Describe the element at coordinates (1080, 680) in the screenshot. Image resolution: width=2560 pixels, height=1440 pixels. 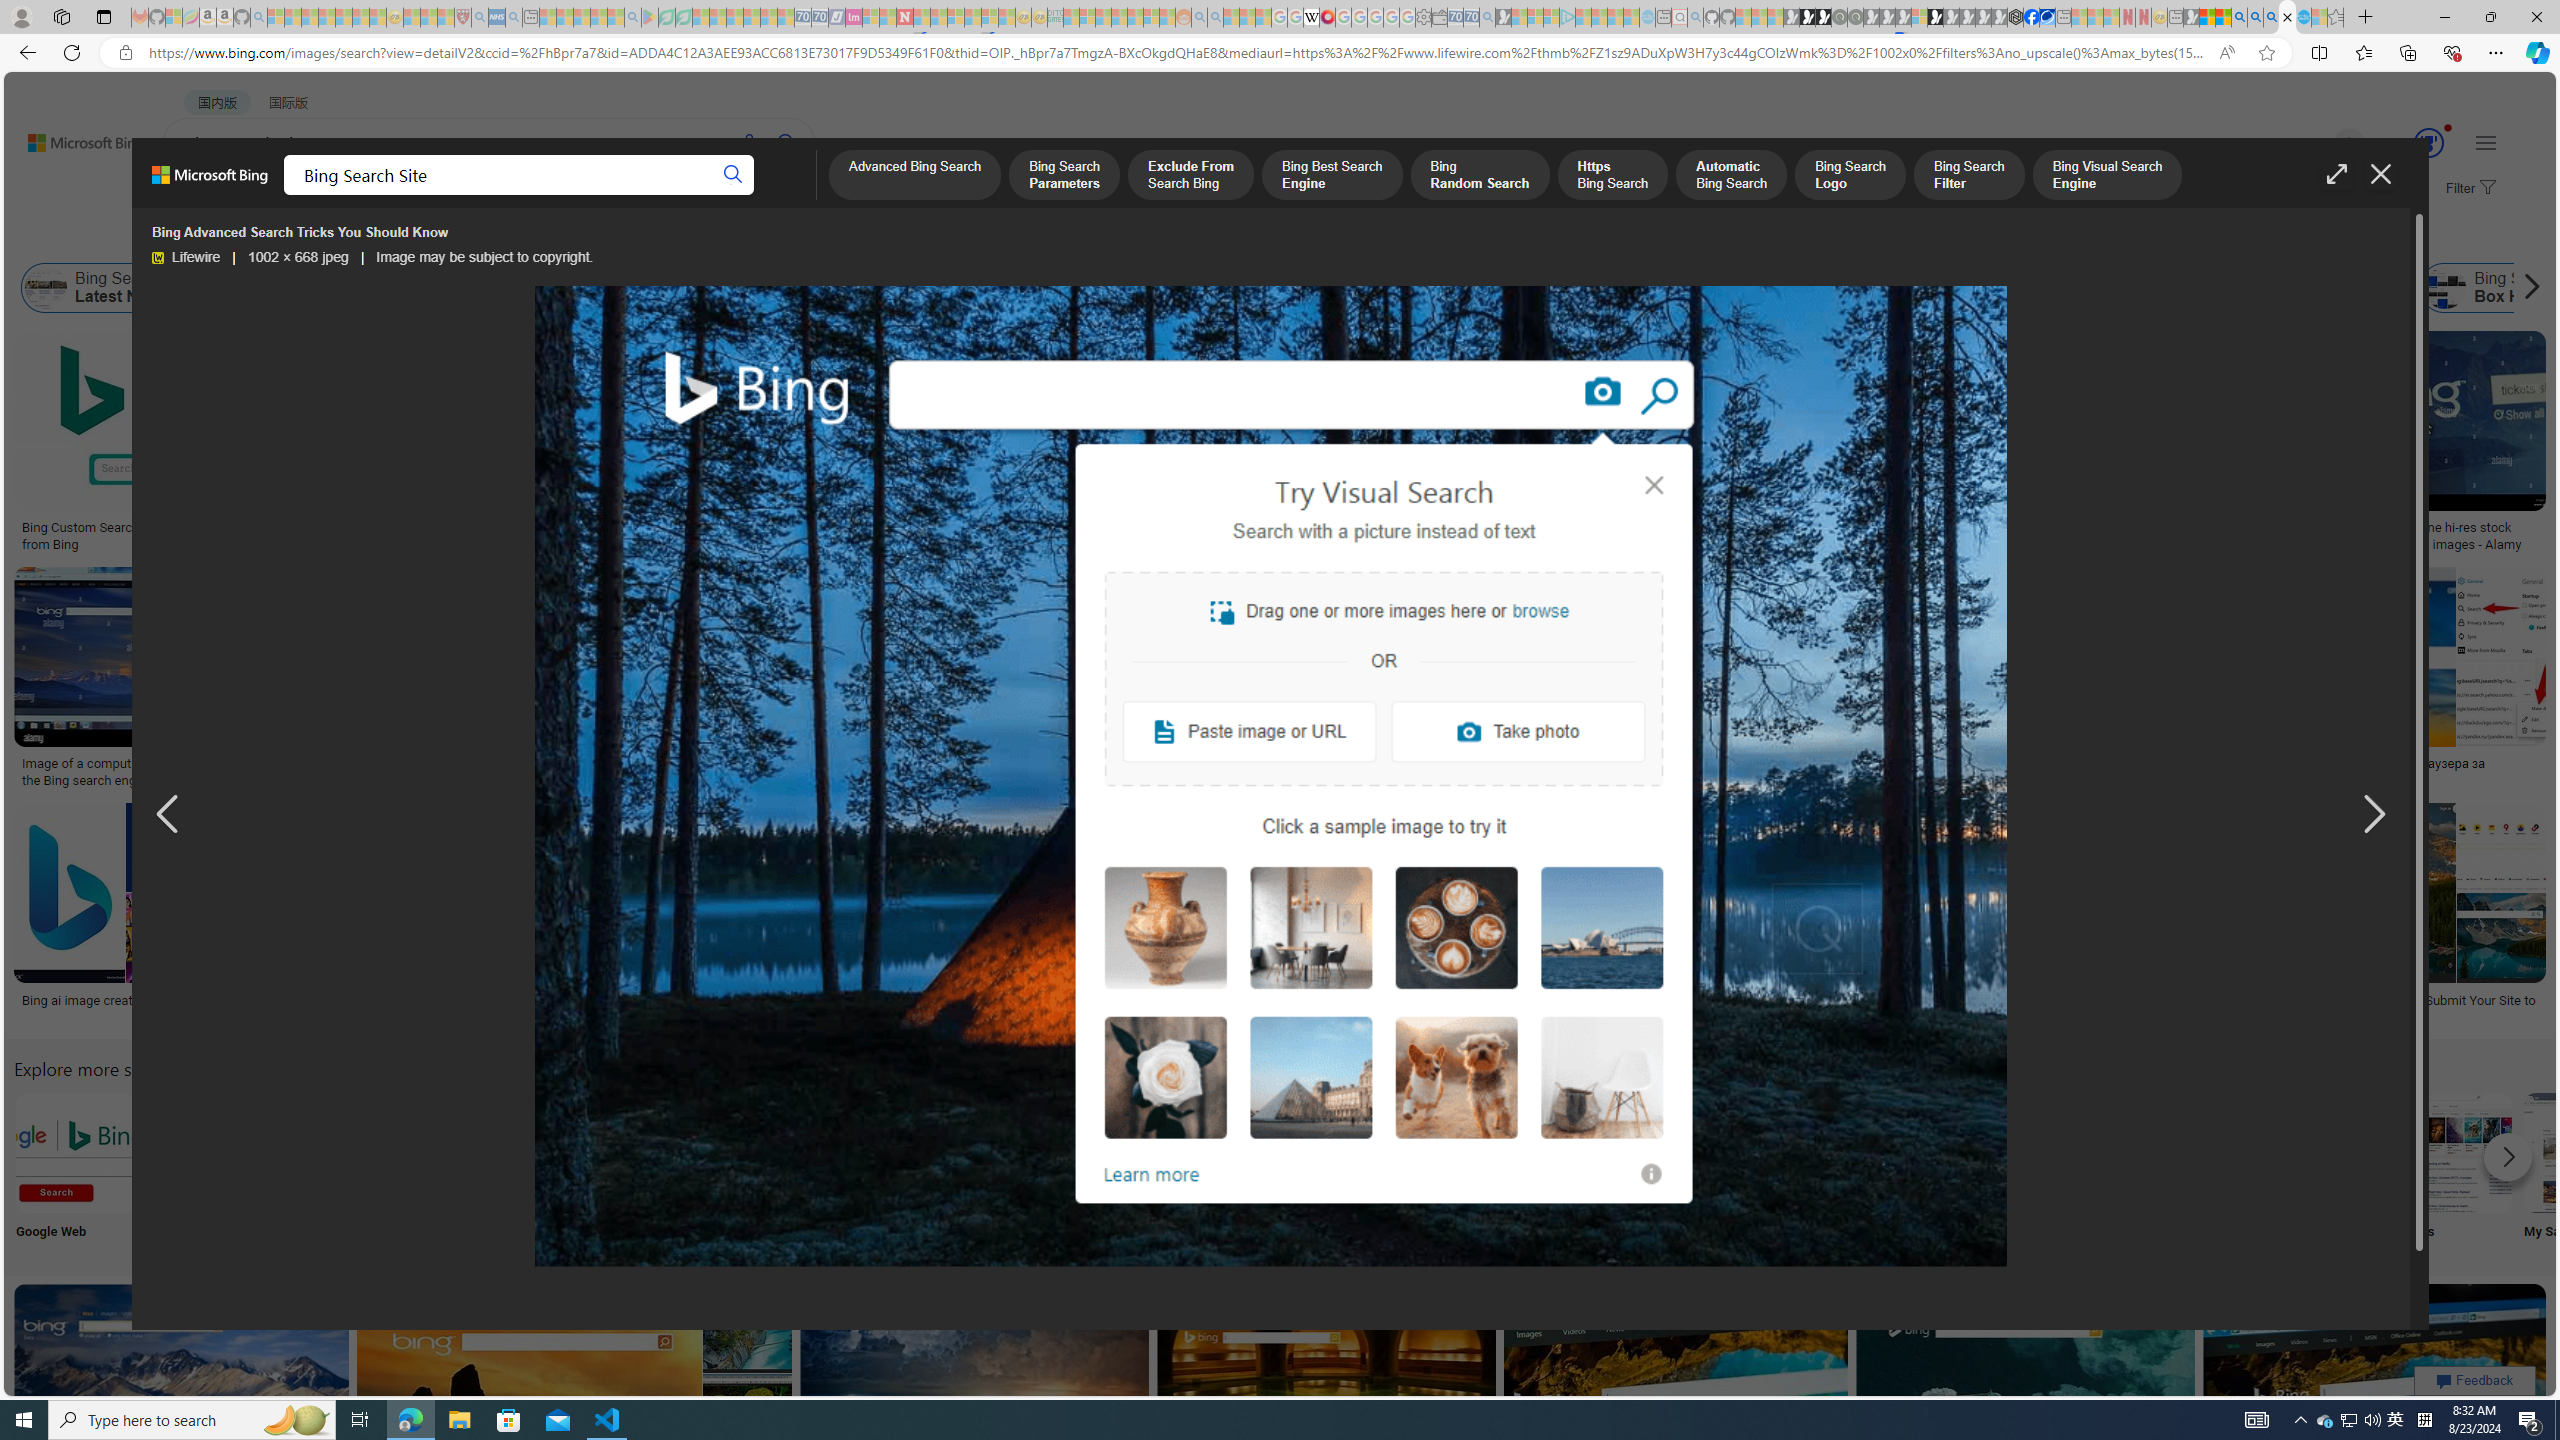
I see `Download Bing Pictures | Wallpapers.comSave` at that location.